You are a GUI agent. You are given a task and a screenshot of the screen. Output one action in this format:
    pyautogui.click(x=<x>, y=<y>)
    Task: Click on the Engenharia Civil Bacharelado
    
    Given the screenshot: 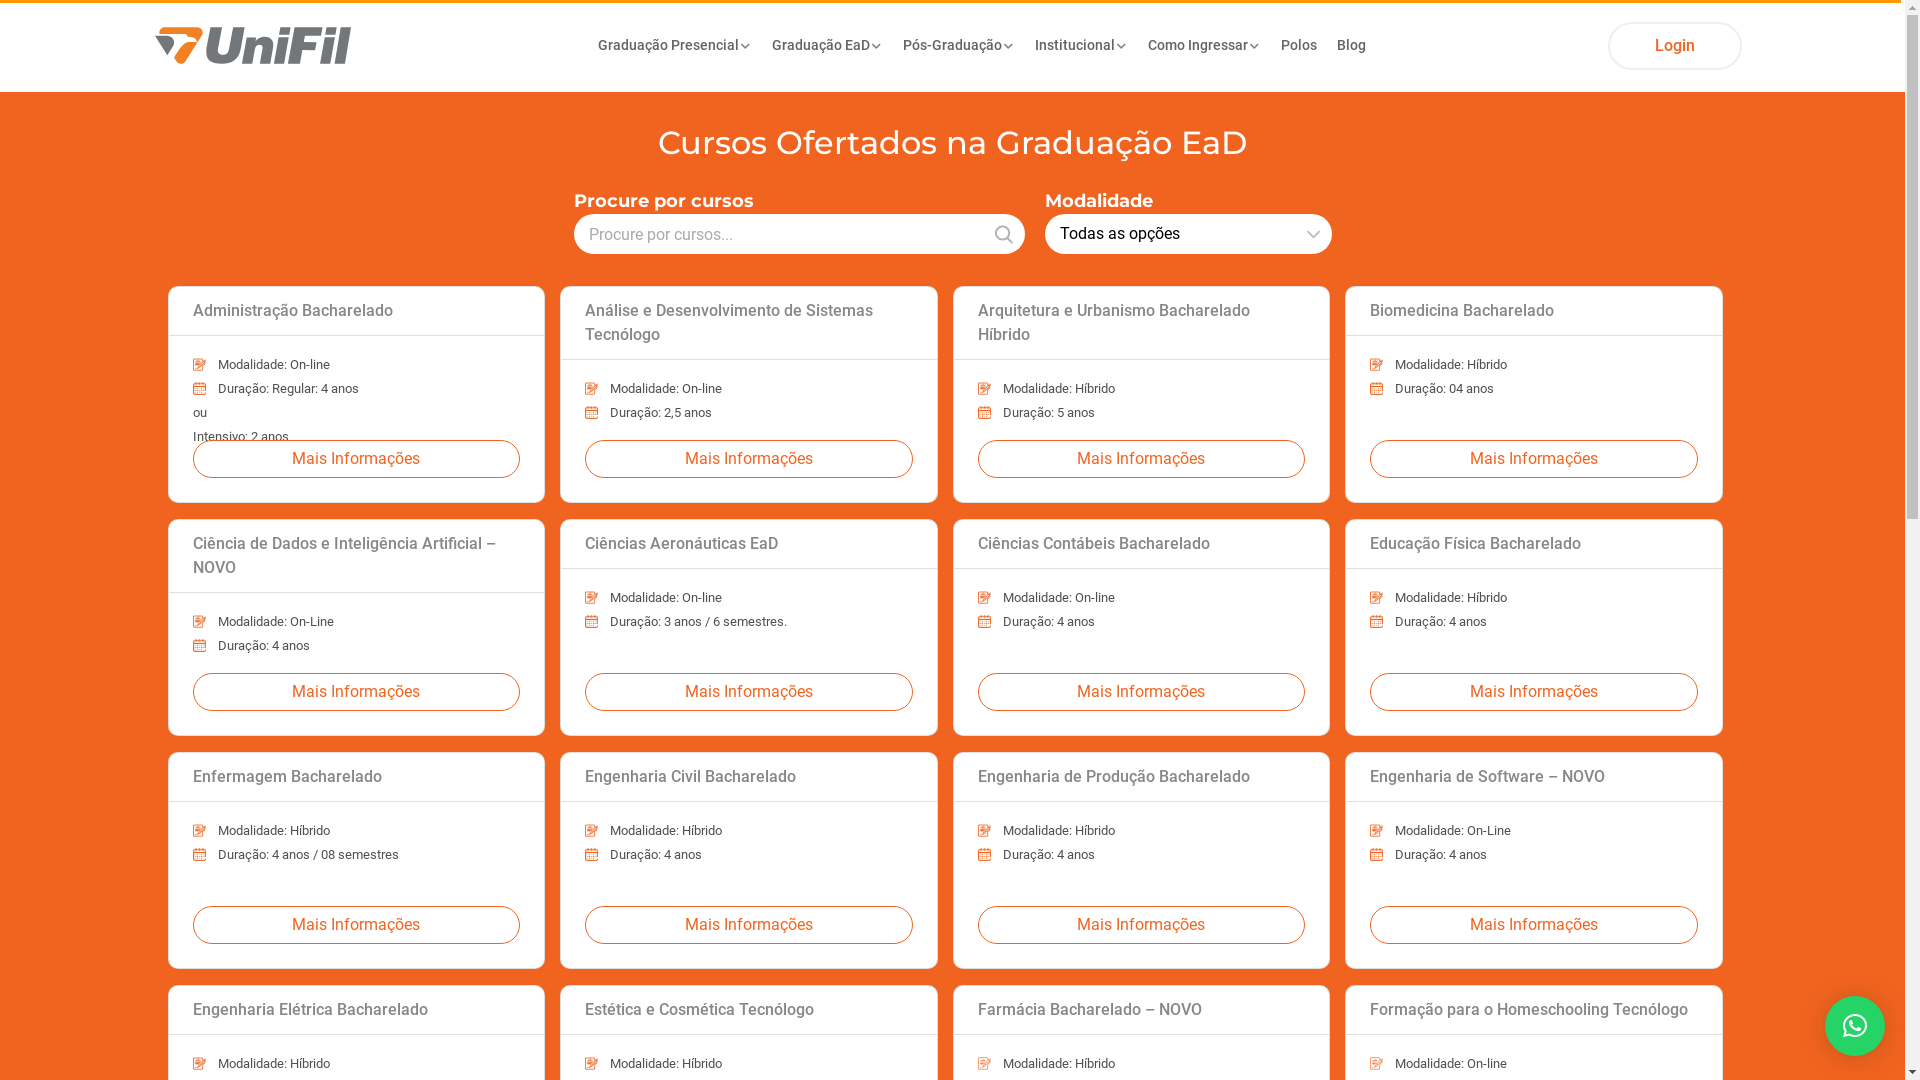 What is the action you would take?
    pyautogui.click(x=749, y=778)
    